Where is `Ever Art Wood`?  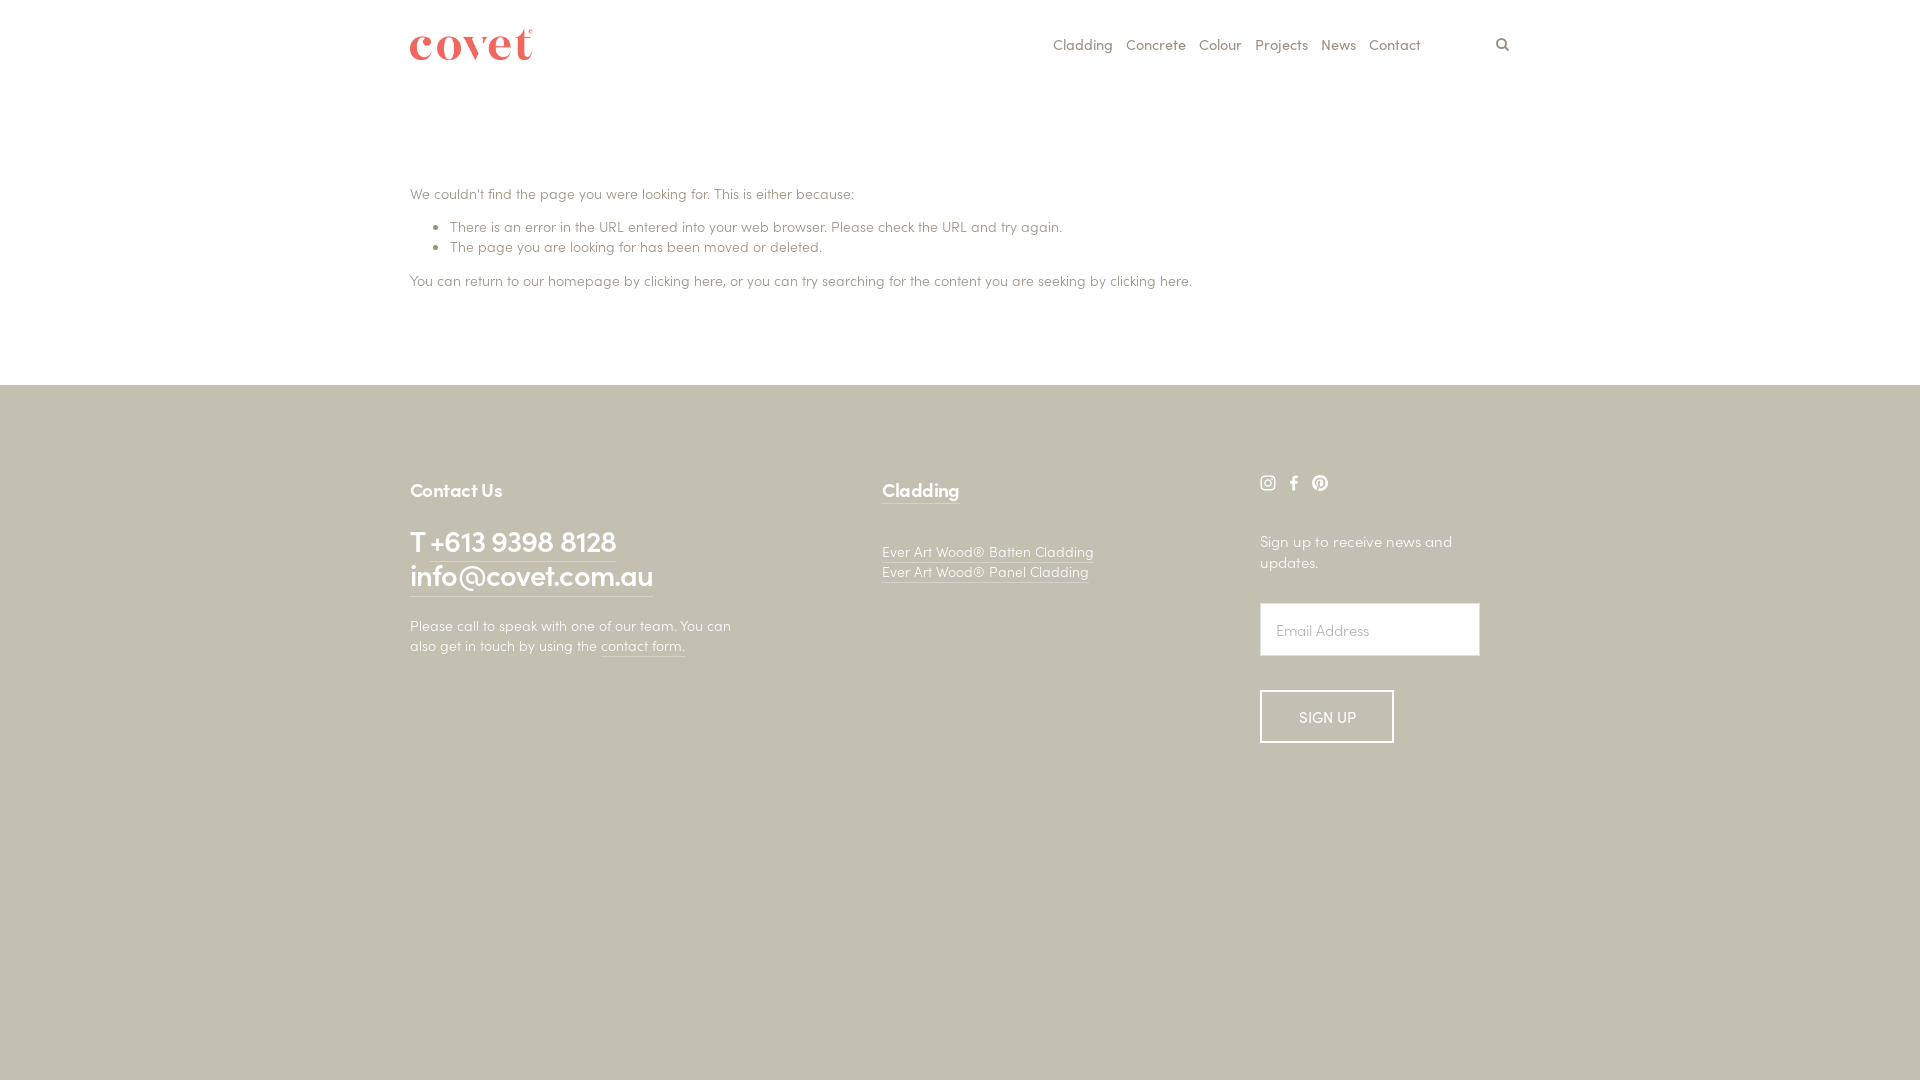 Ever Art Wood is located at coordinates (927, 552).